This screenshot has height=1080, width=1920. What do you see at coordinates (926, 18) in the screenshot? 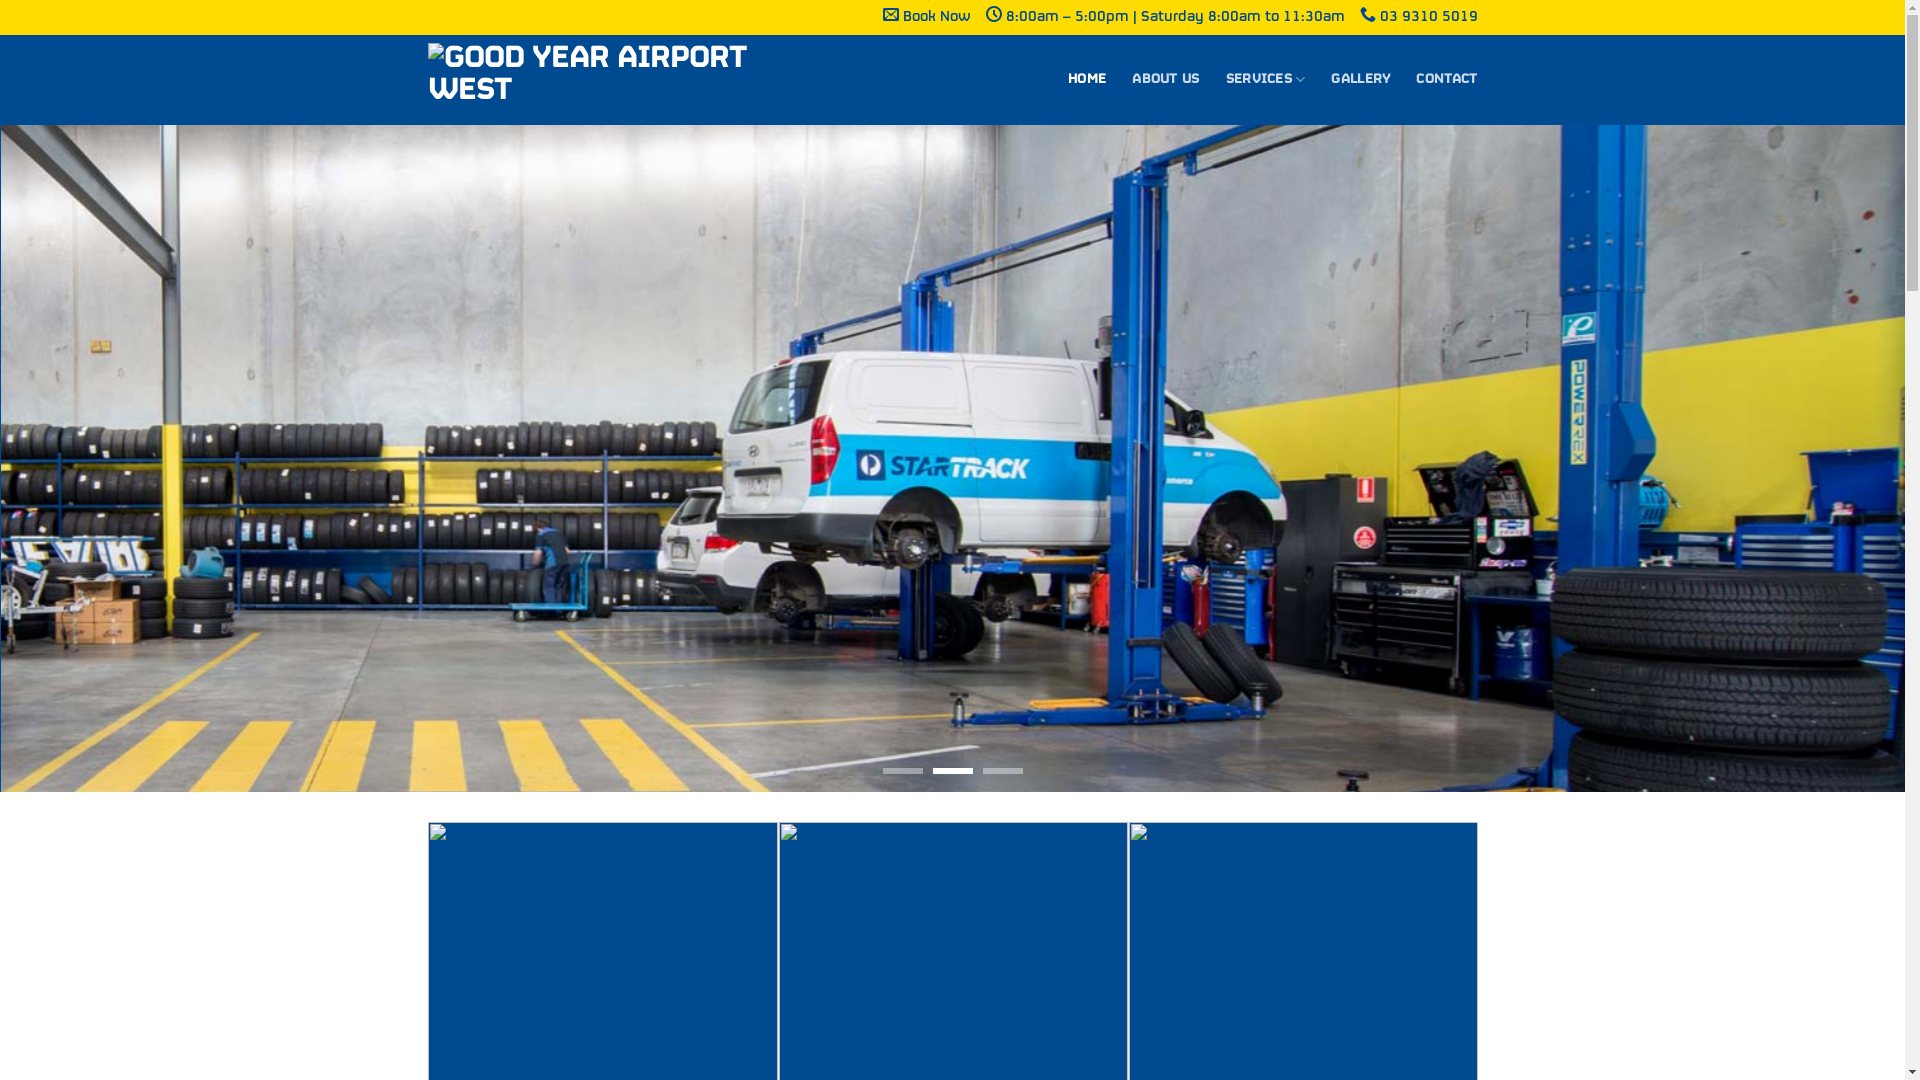
I see `Book Now` at bounding box center [926, 18].